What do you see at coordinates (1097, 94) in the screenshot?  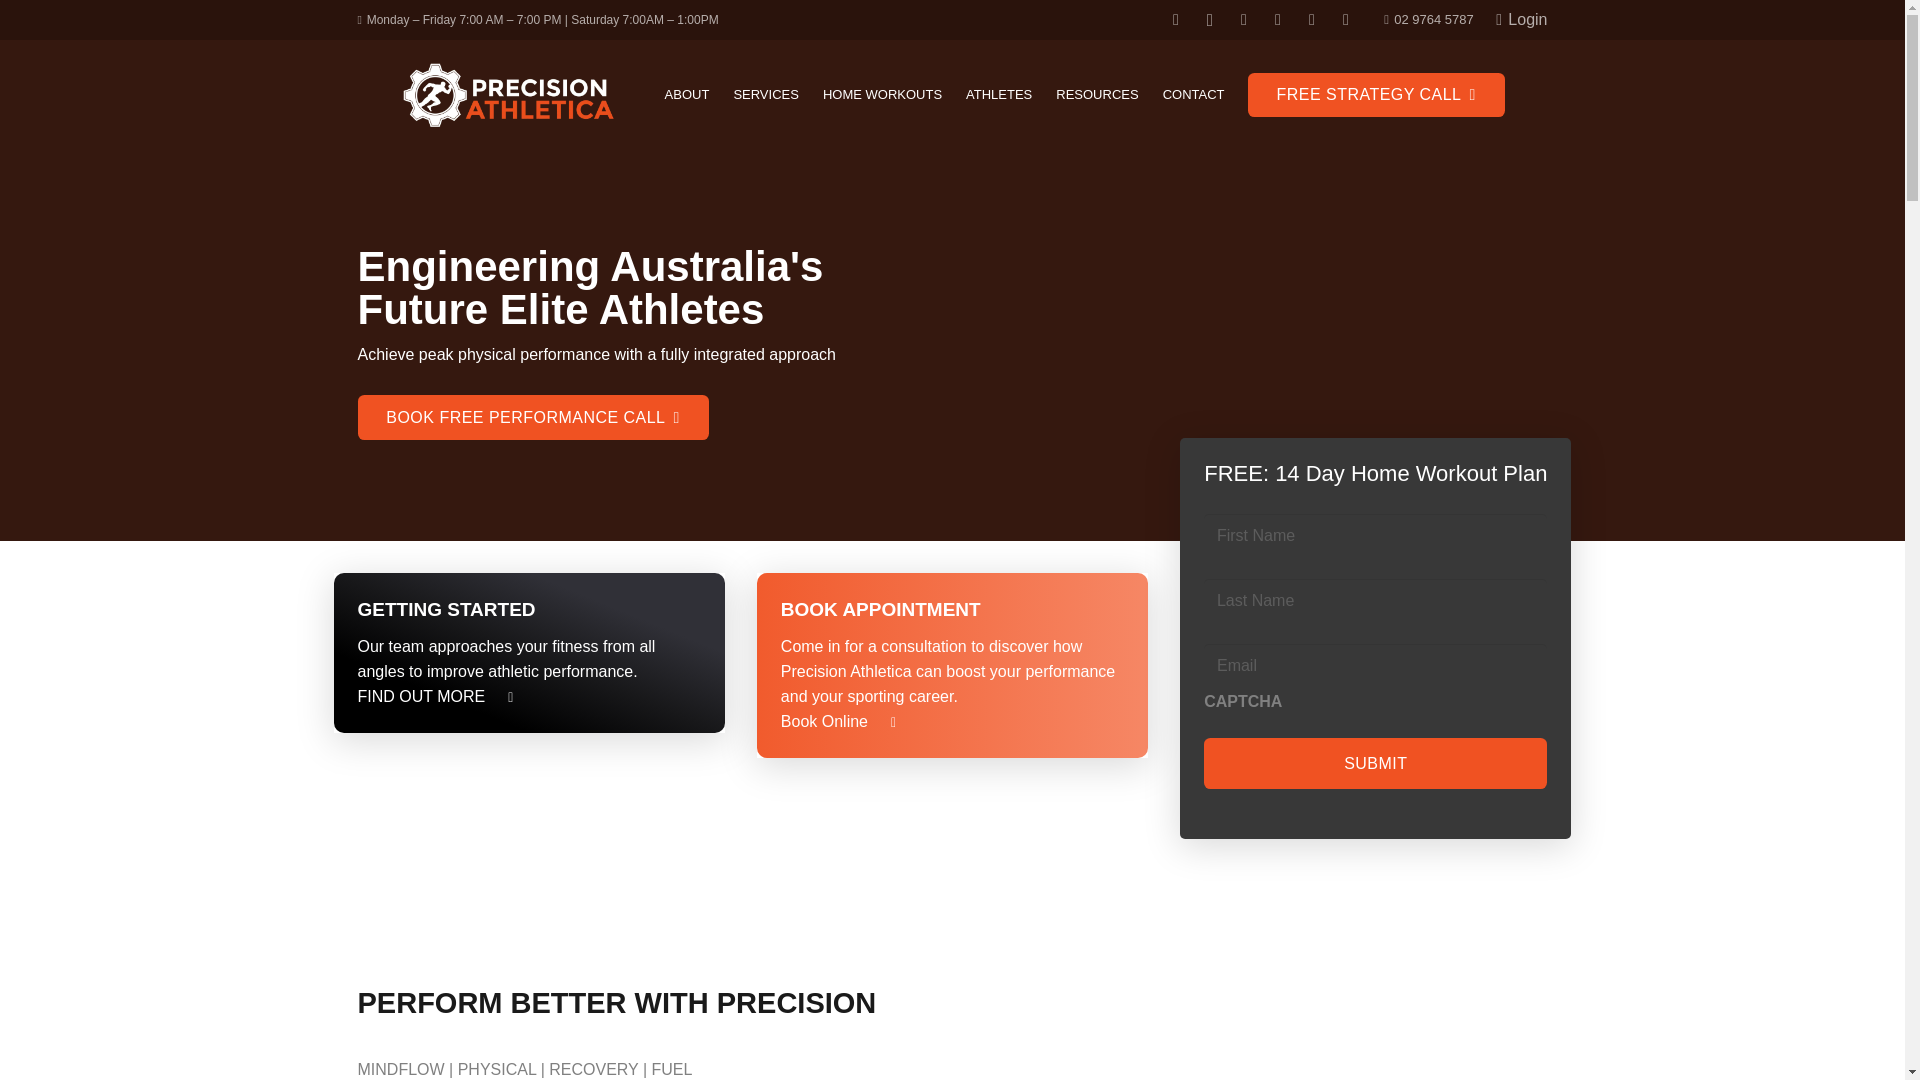 I see `RESOURCES` at bounding box center [1097, 94].